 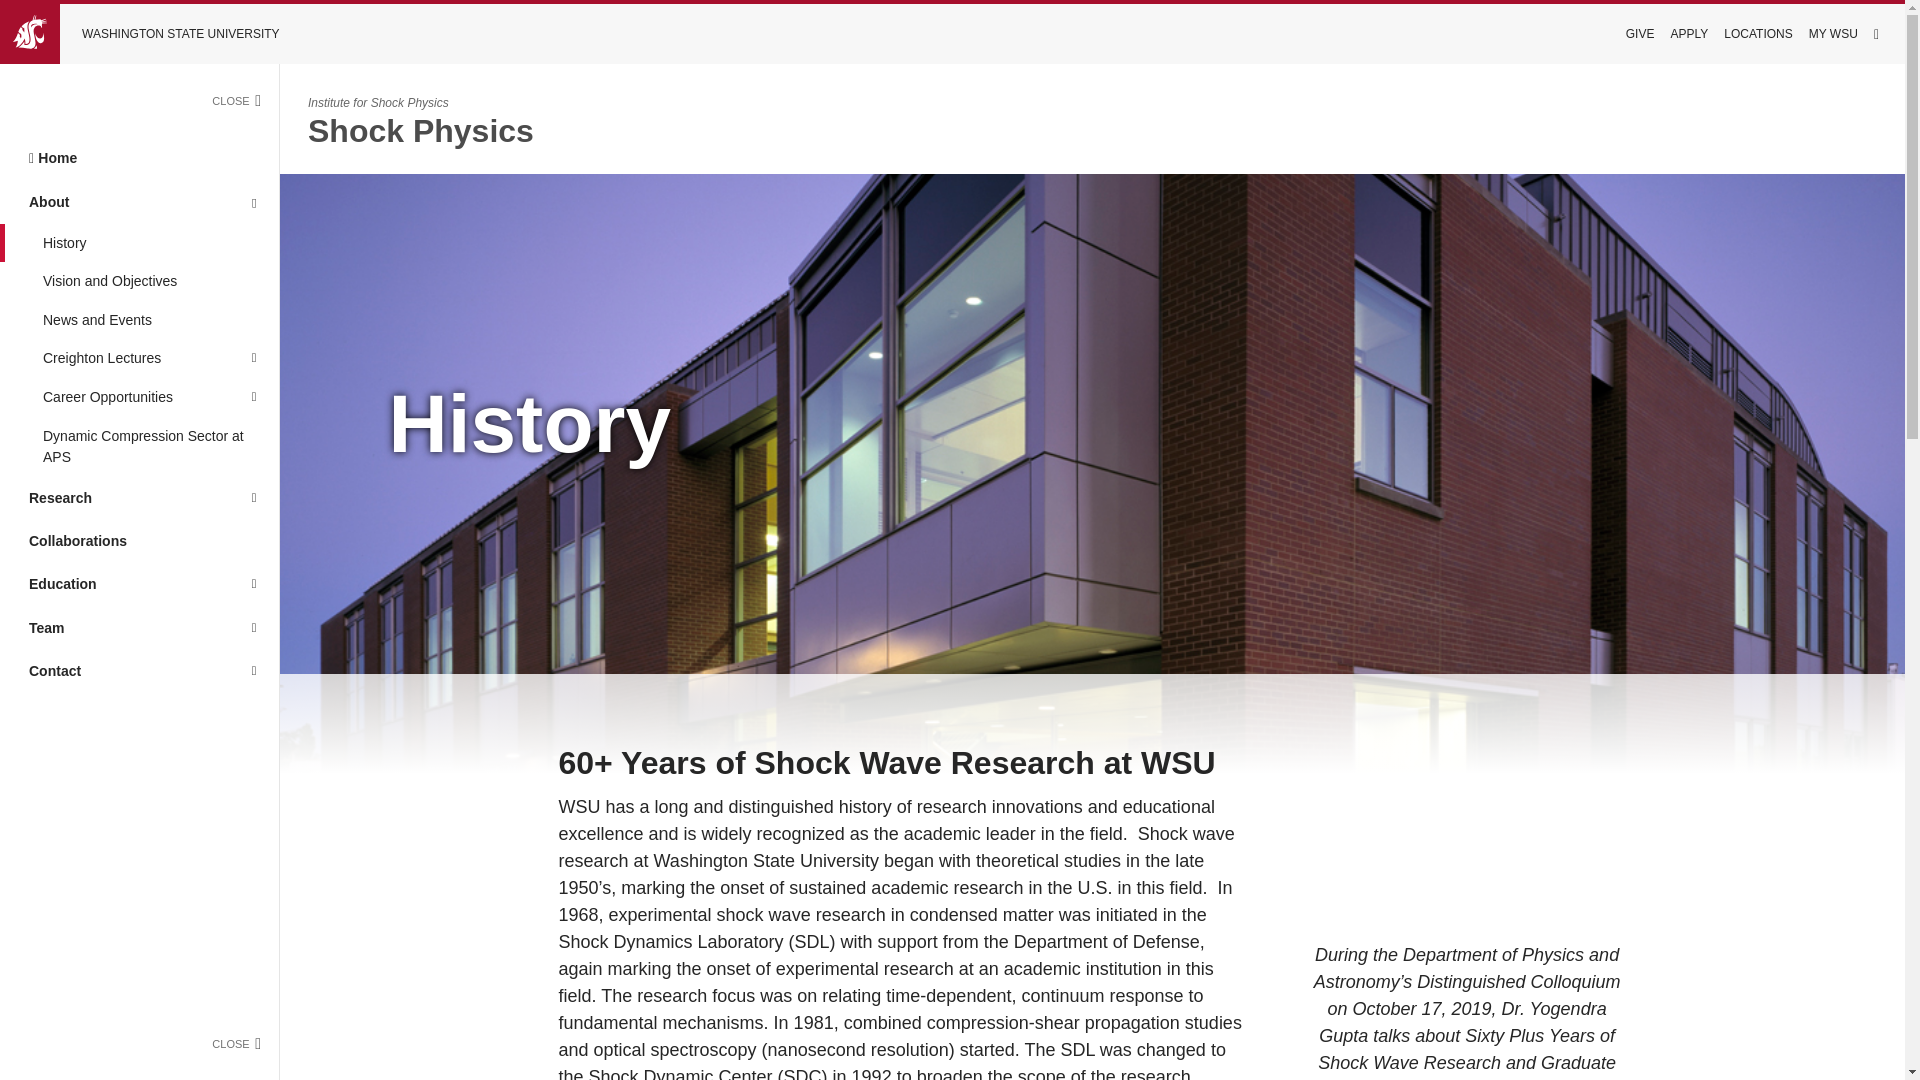 I want to click on Creighton Lectures, so click(x=114, y=360).